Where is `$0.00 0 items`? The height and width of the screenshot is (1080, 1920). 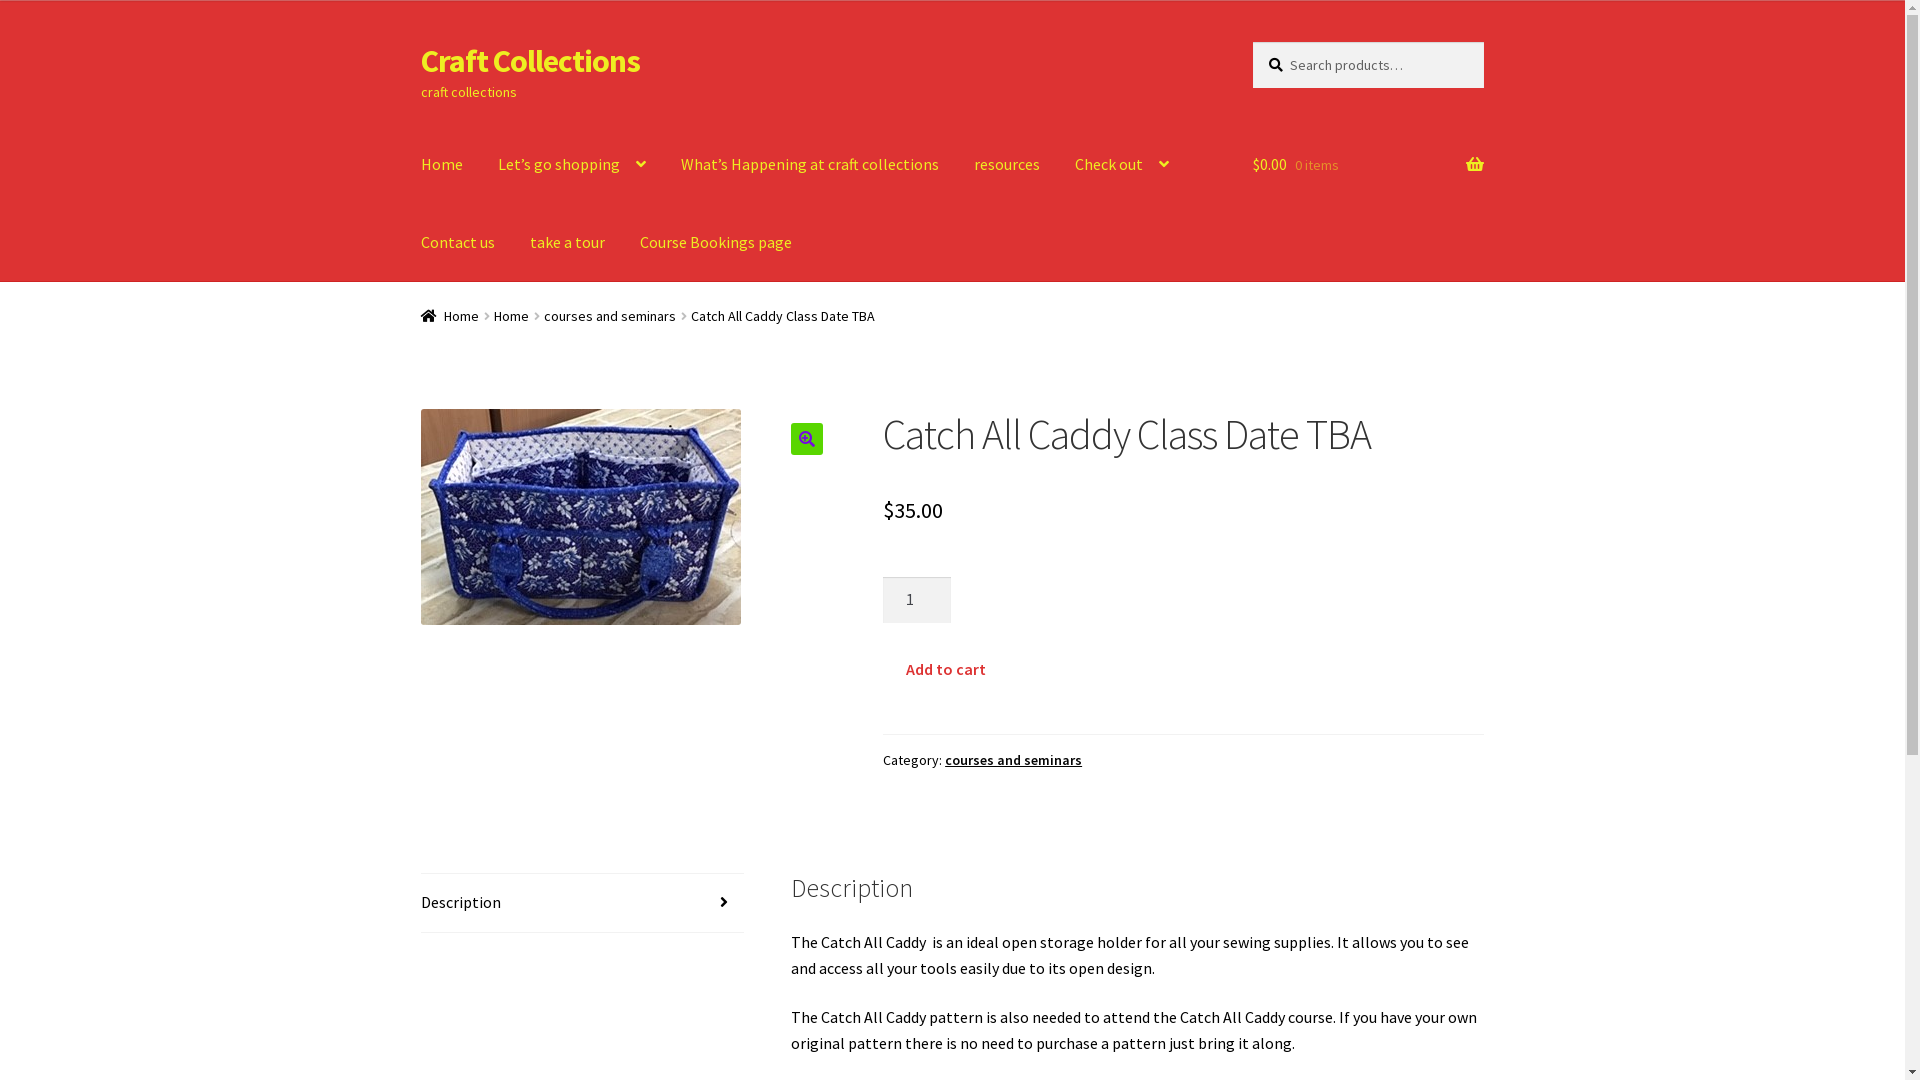
$0.00 0 items is located at coordinates (1368, 165).